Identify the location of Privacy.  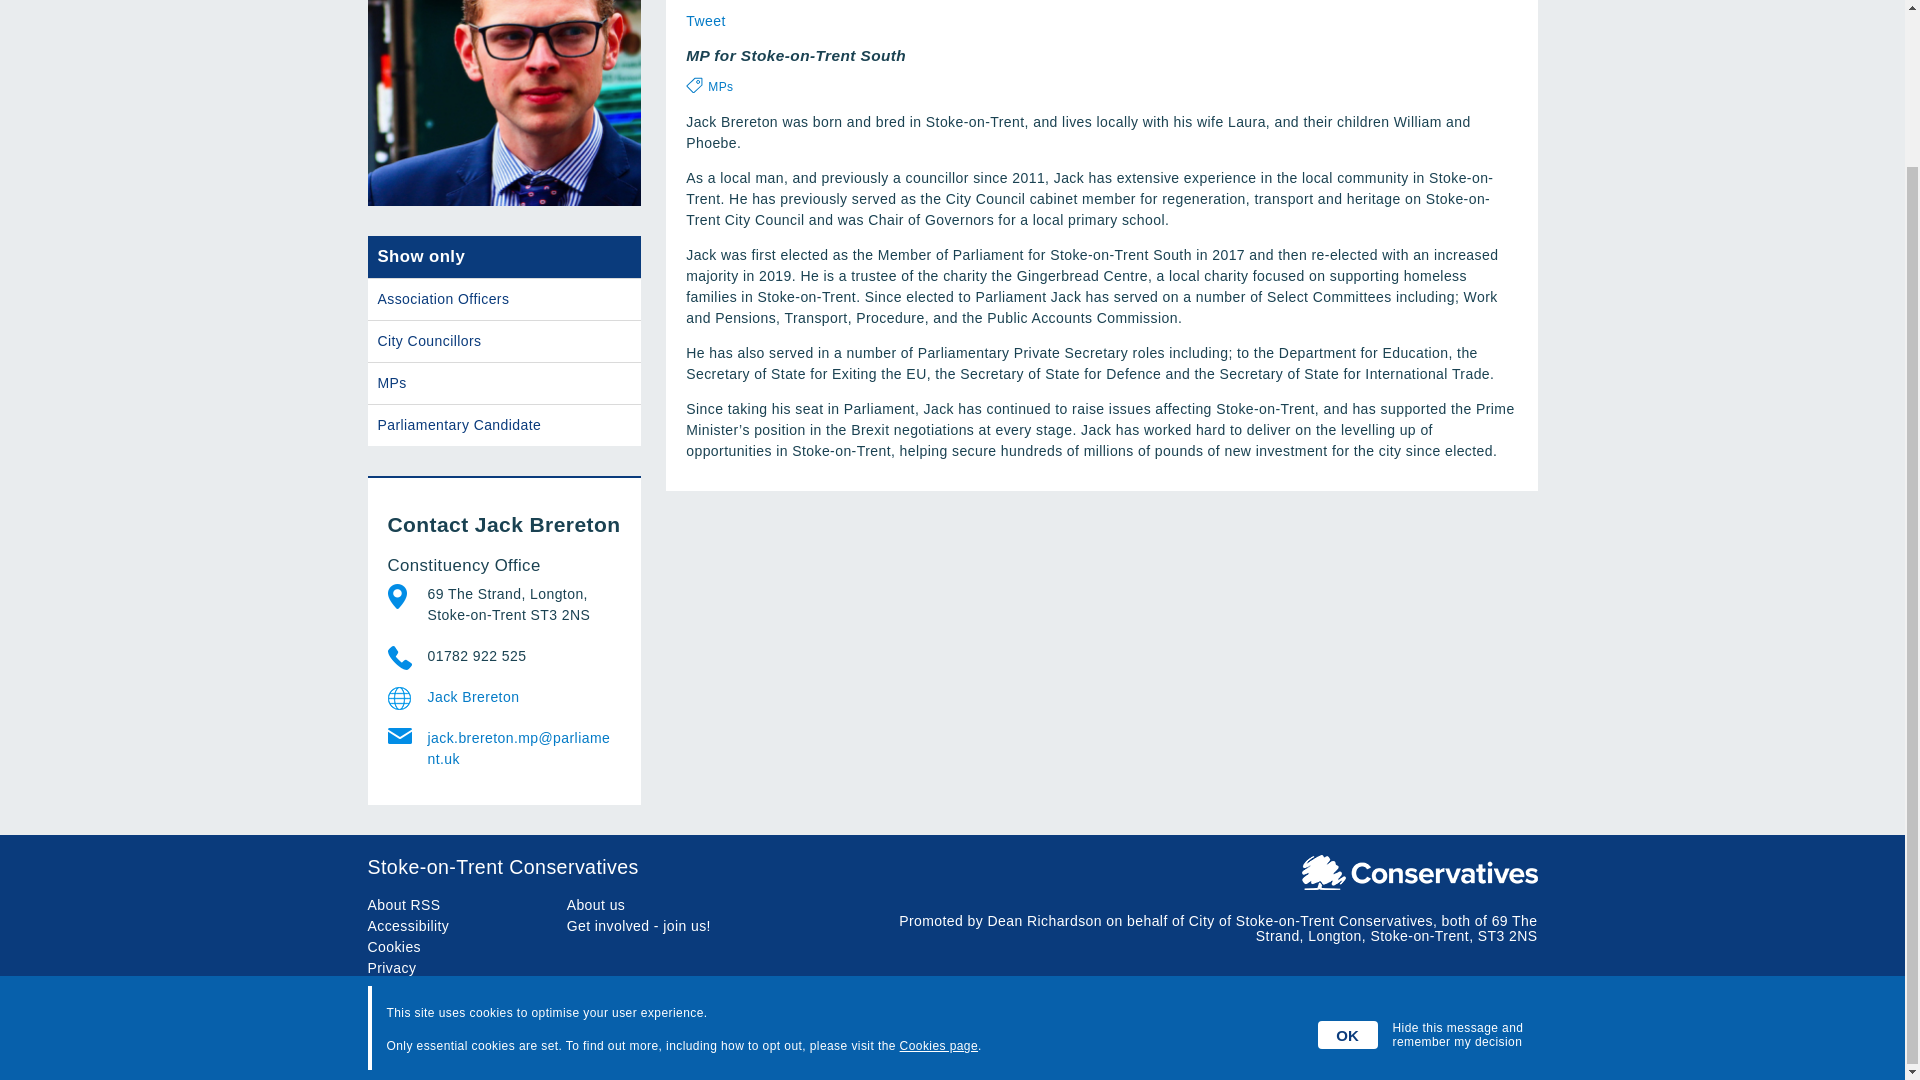
(392, 968).